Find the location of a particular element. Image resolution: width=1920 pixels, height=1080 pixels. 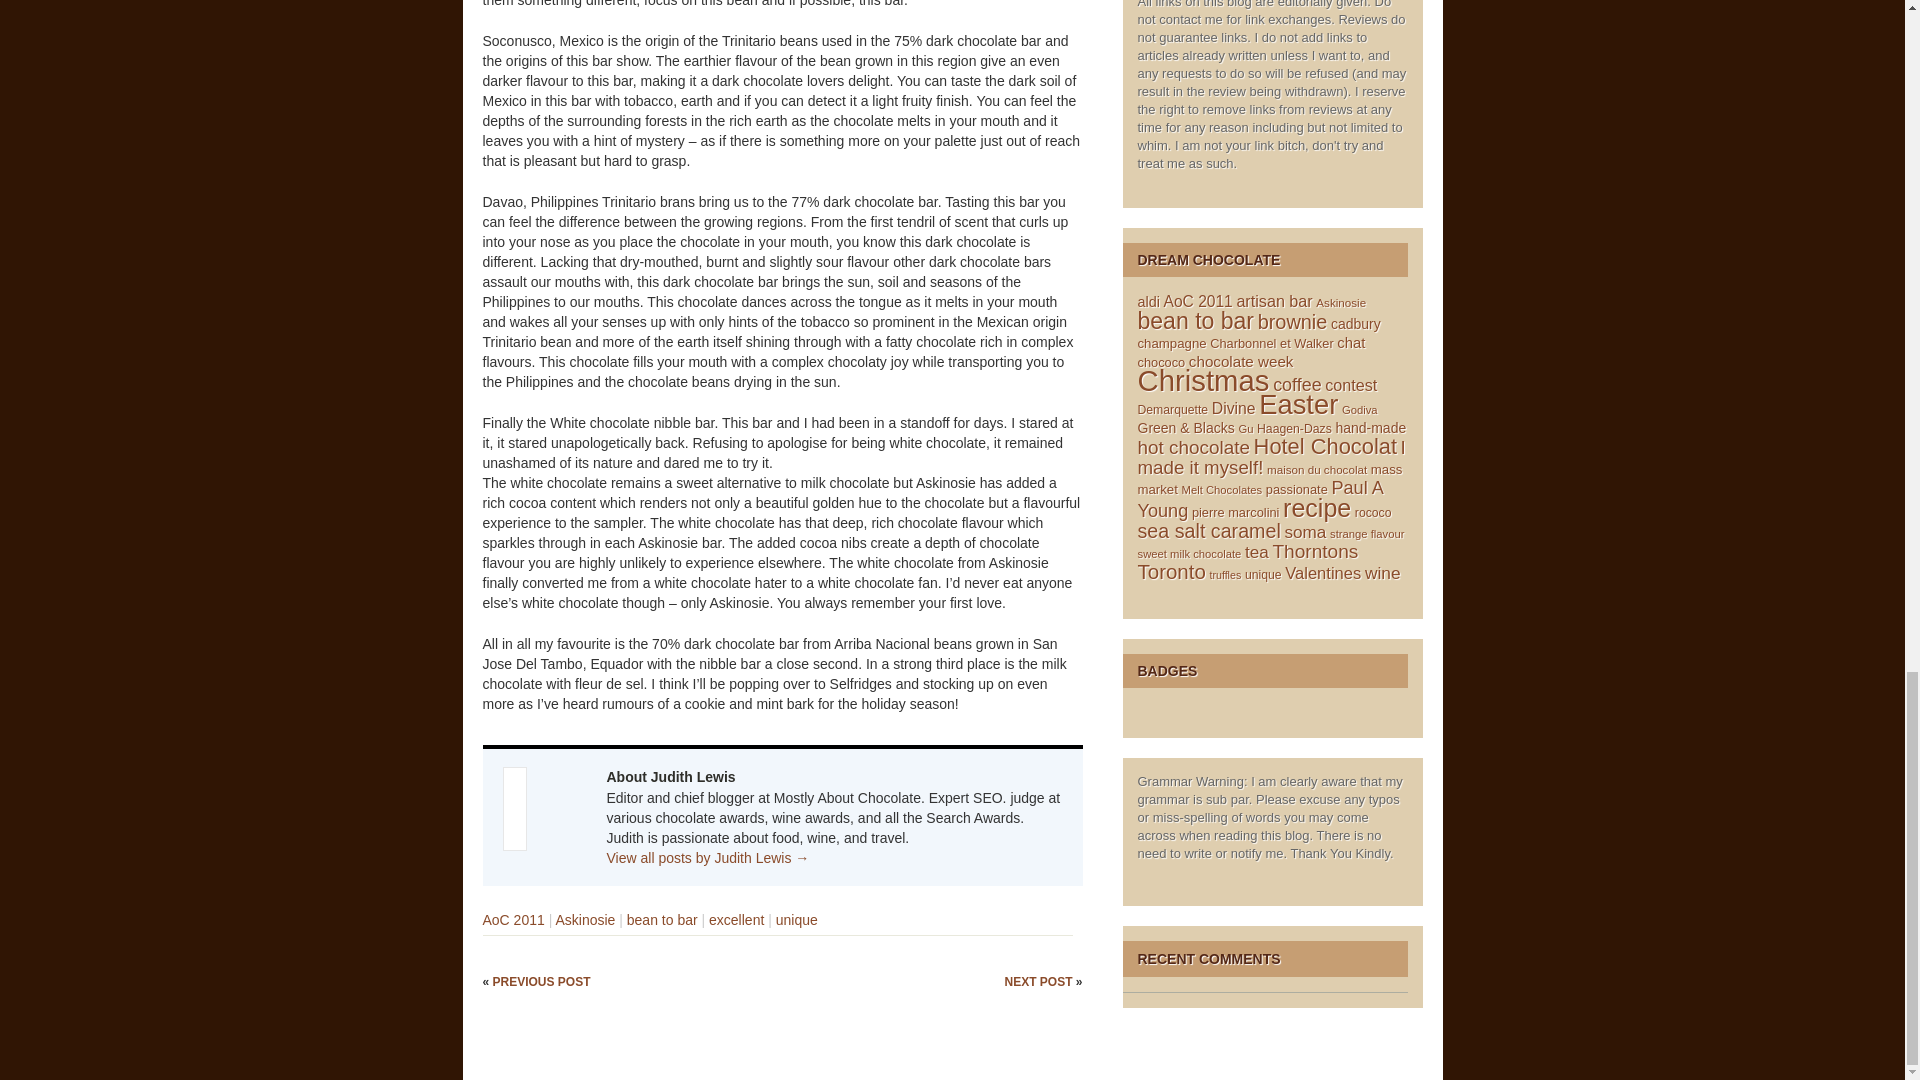

bean to bar is located at coordinates (662, 919).